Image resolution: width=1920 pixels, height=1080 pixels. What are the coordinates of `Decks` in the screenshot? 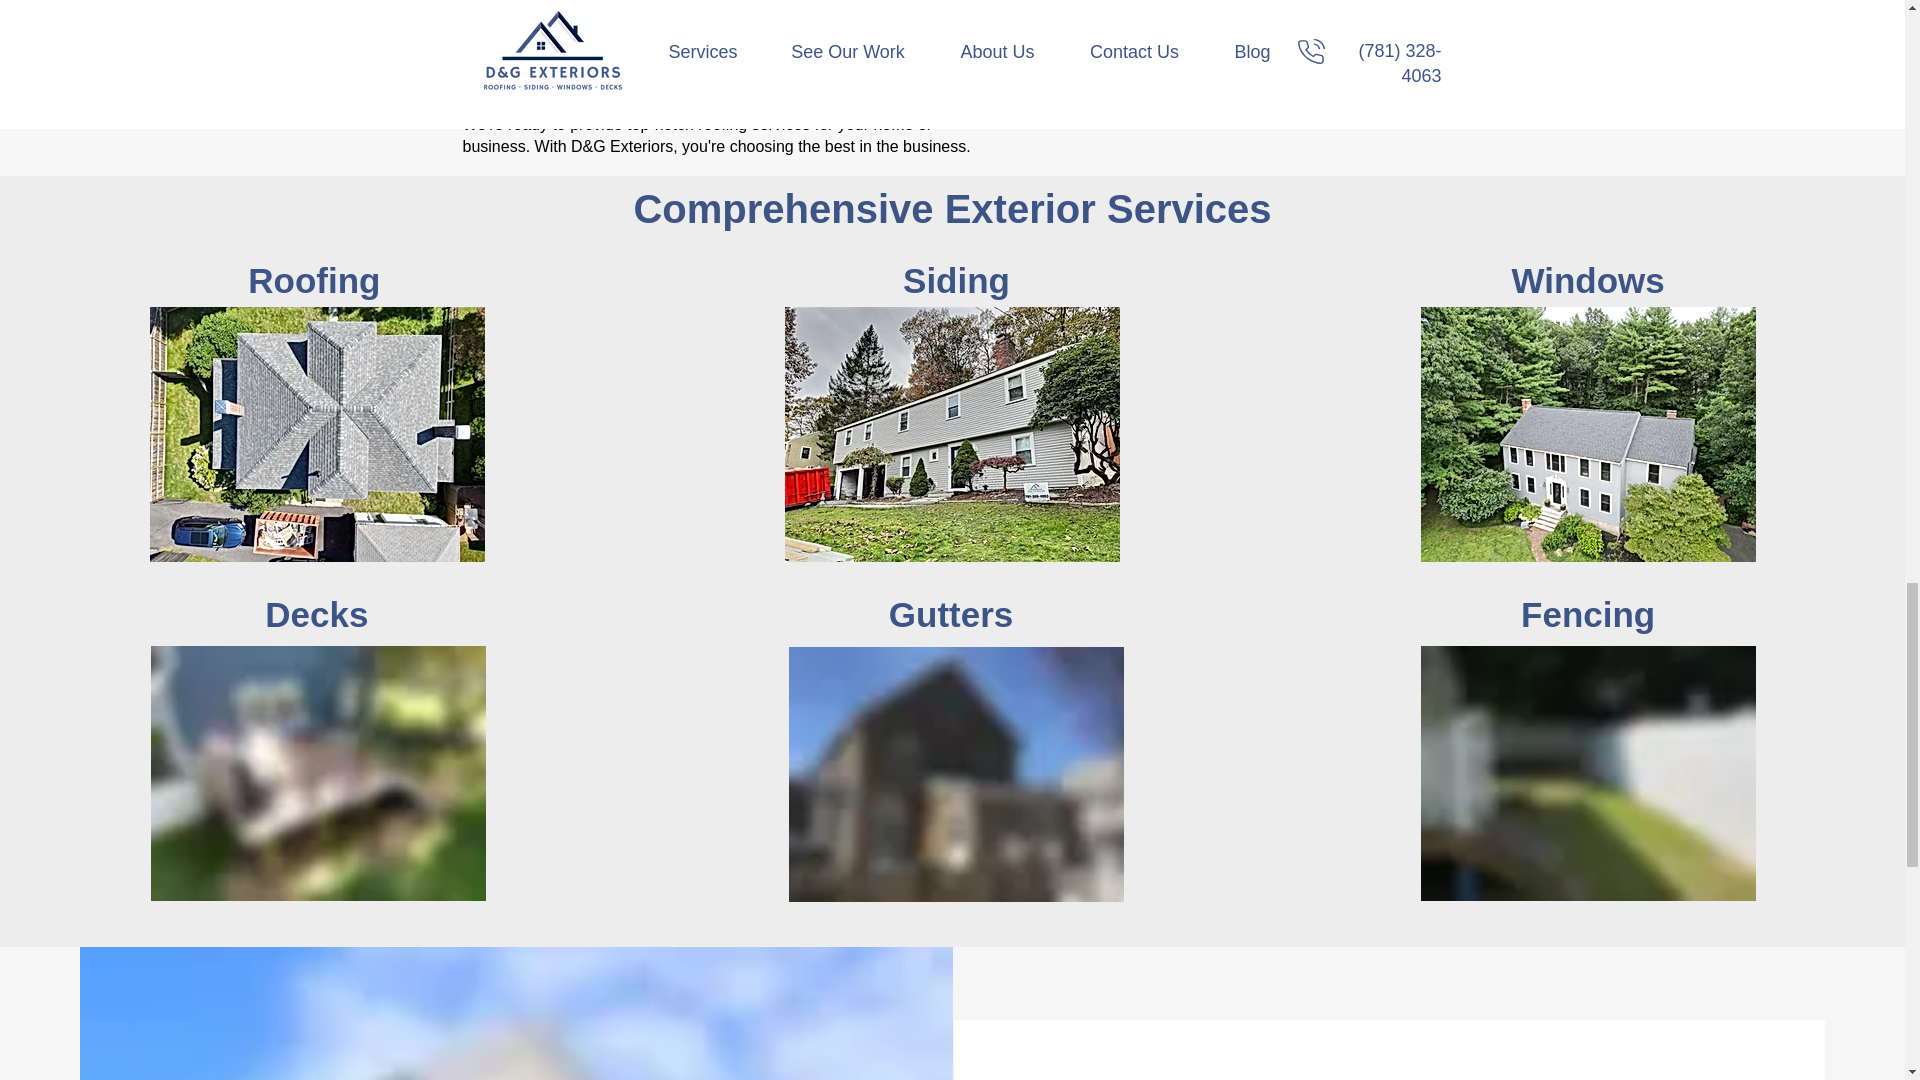 It's located at (316, 614).